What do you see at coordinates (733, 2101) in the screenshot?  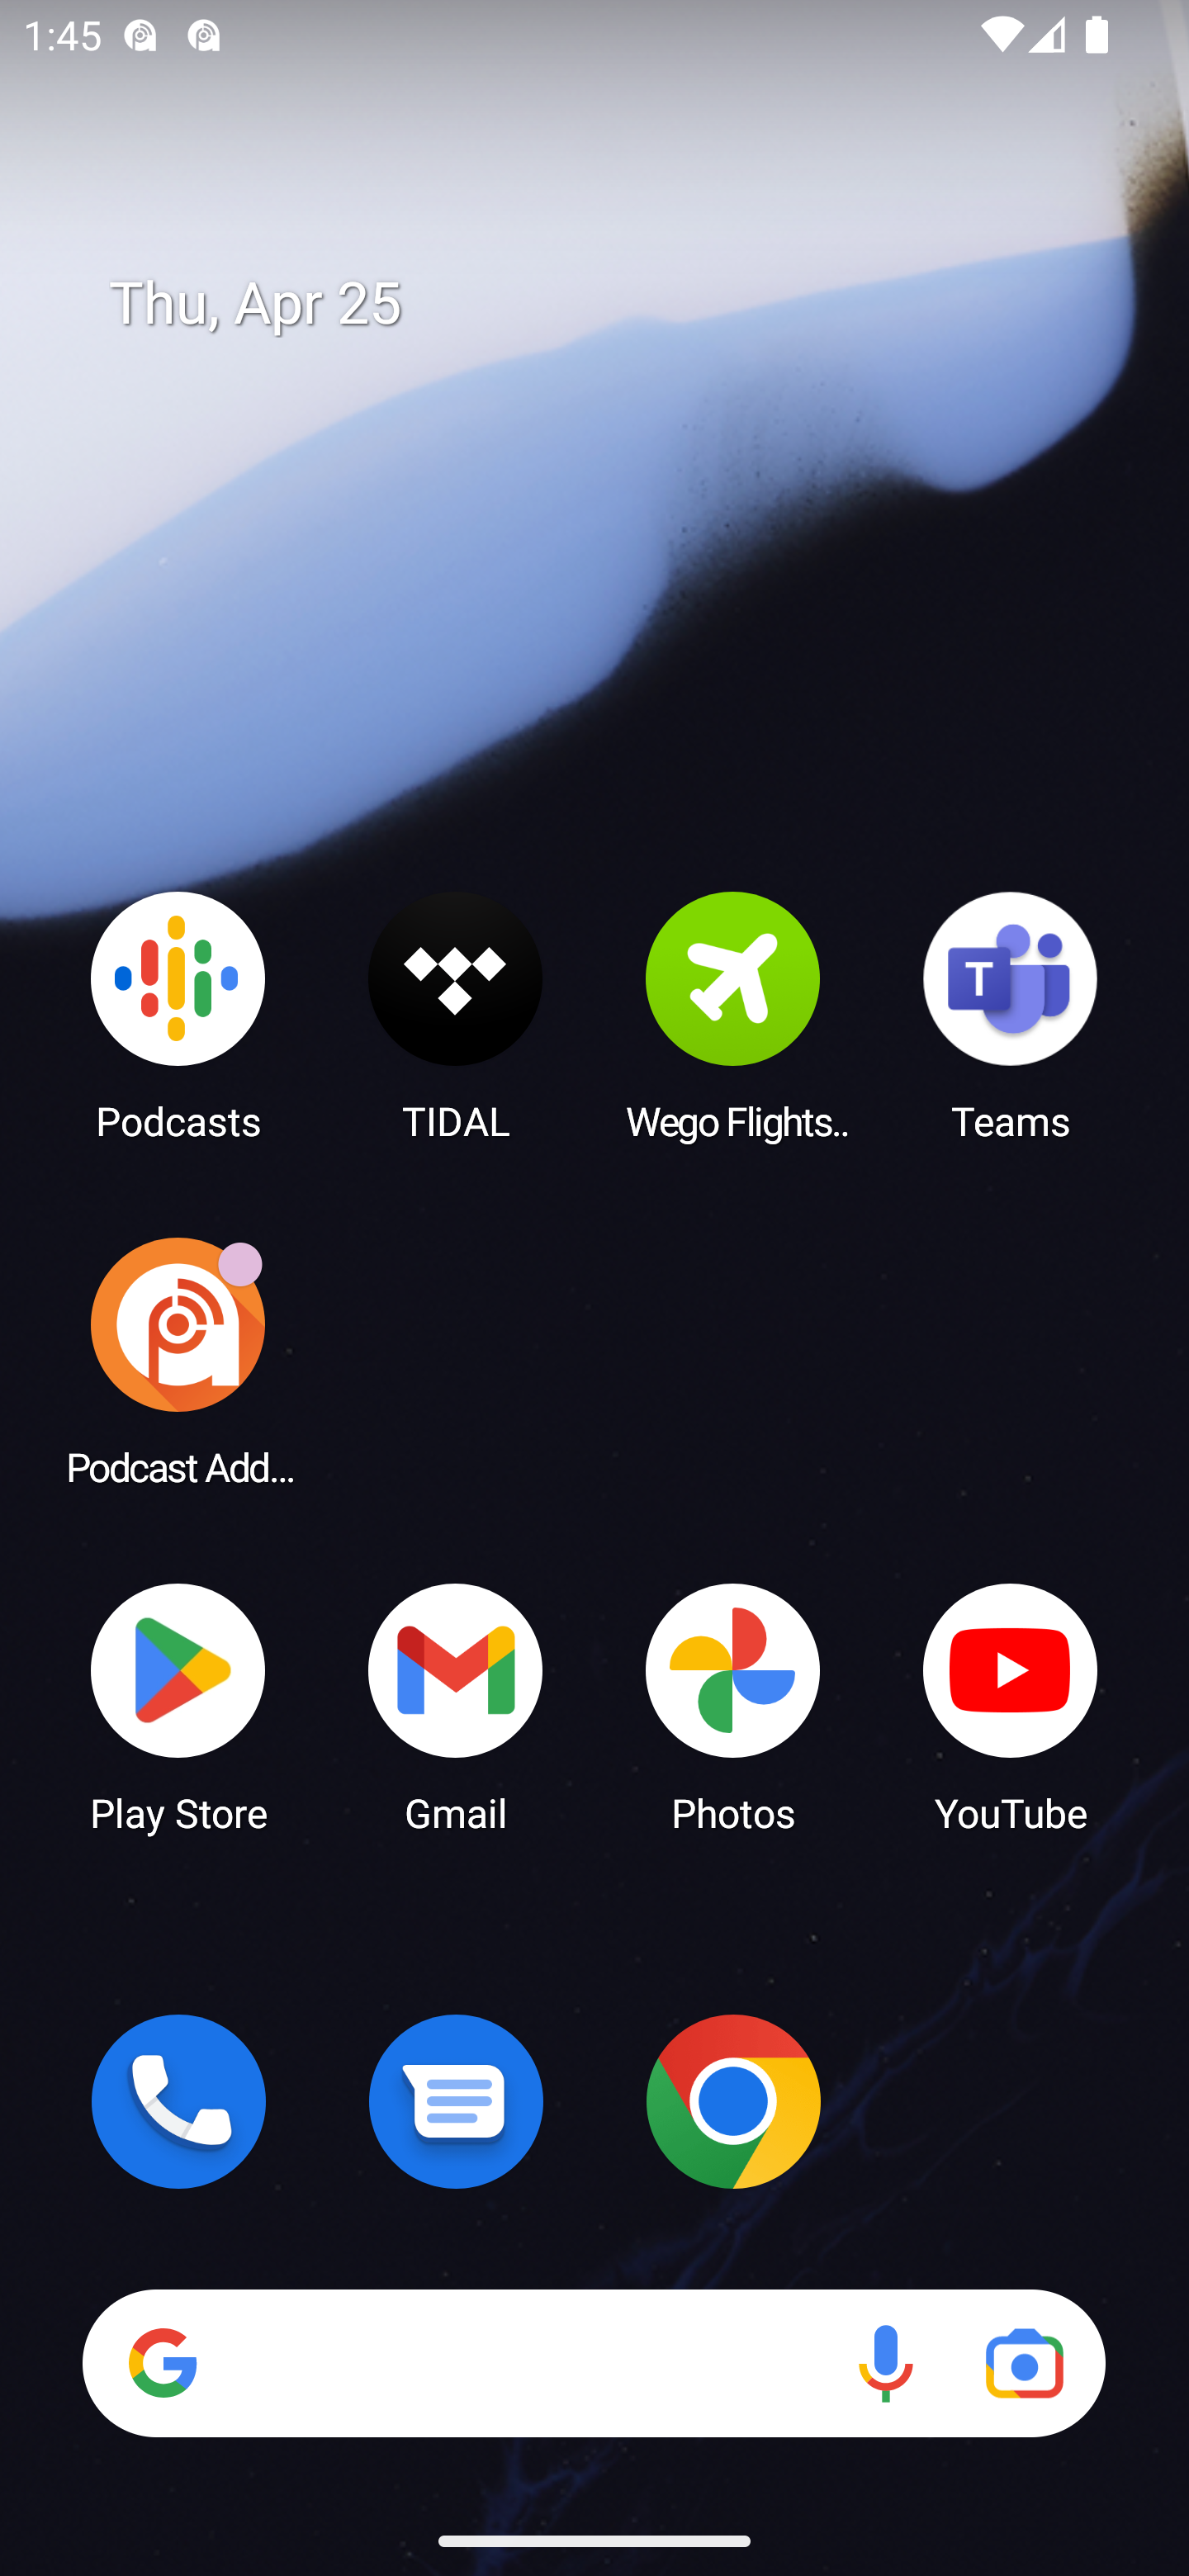 I see `Chrome` at bounding box center [733, 2101].